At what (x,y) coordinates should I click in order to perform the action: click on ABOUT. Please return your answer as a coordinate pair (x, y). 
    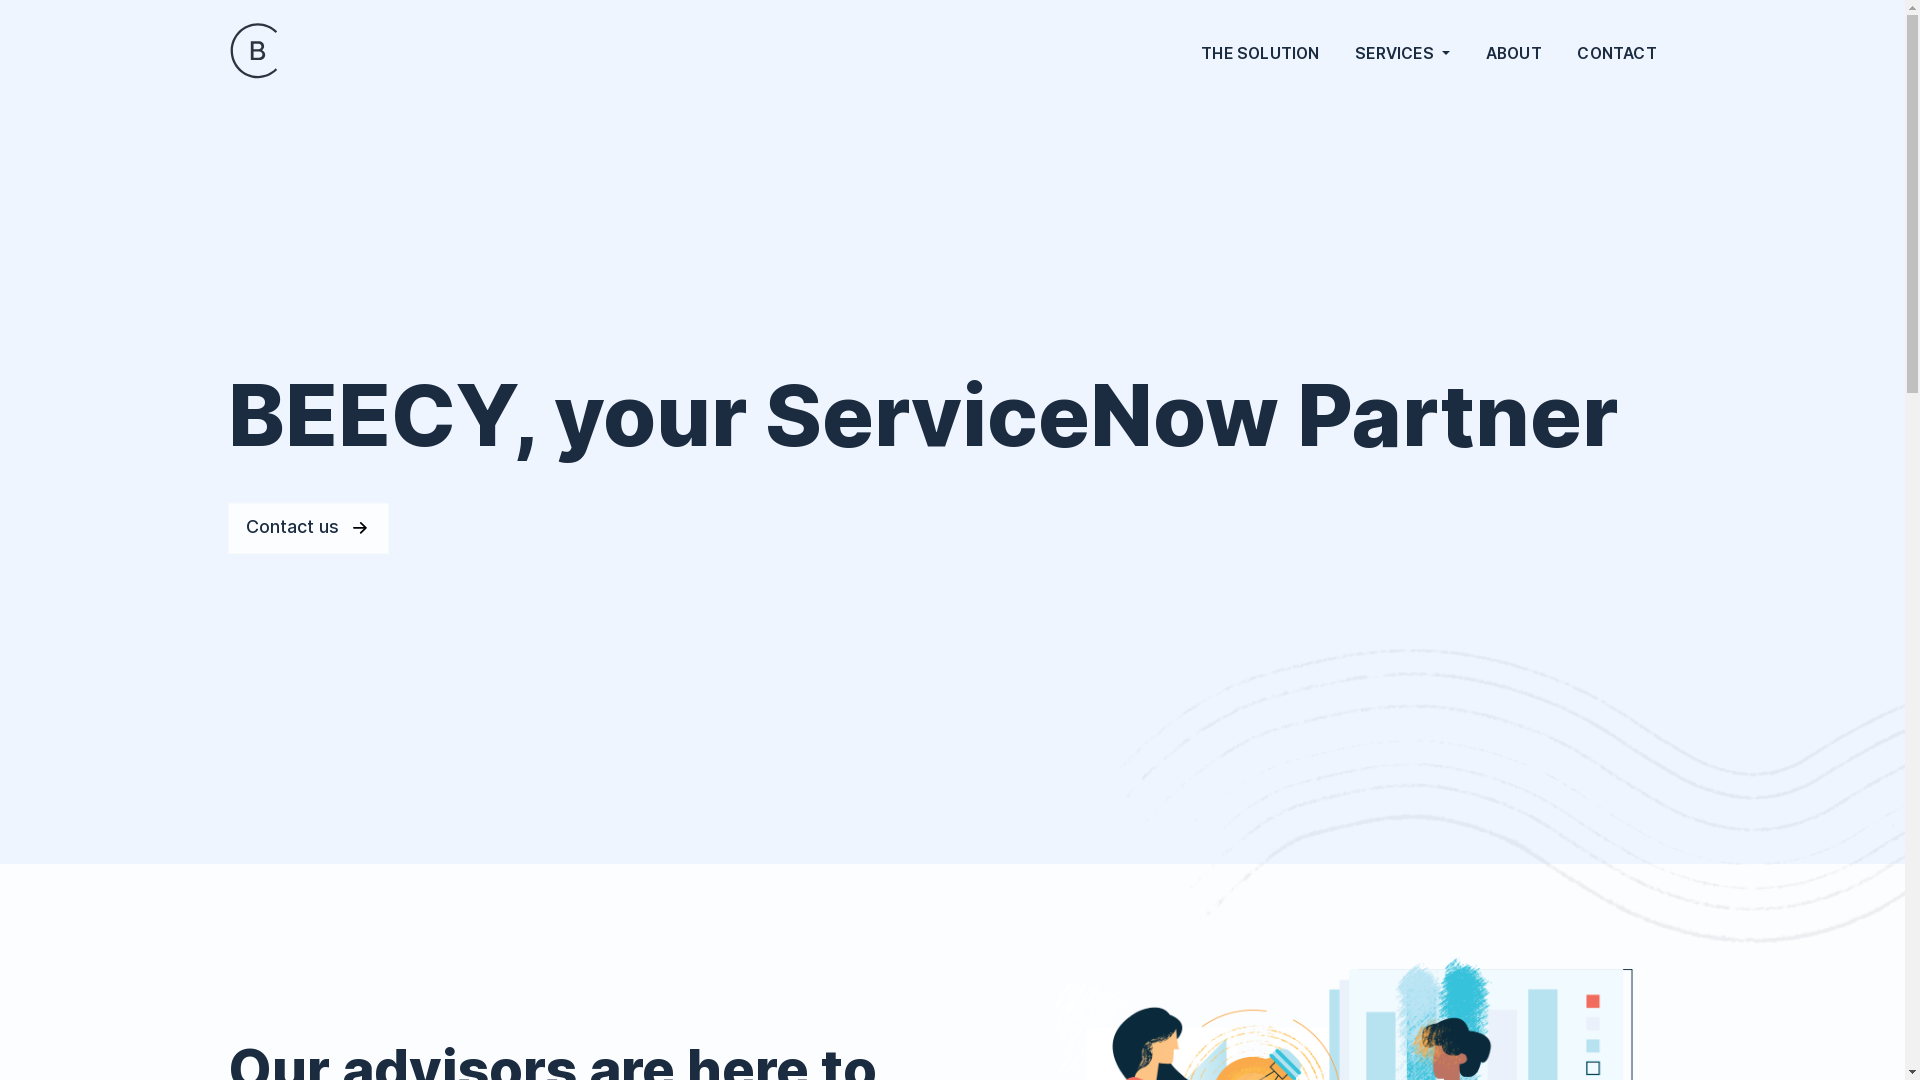
    Looking at the image, I should click on (1514, 54).